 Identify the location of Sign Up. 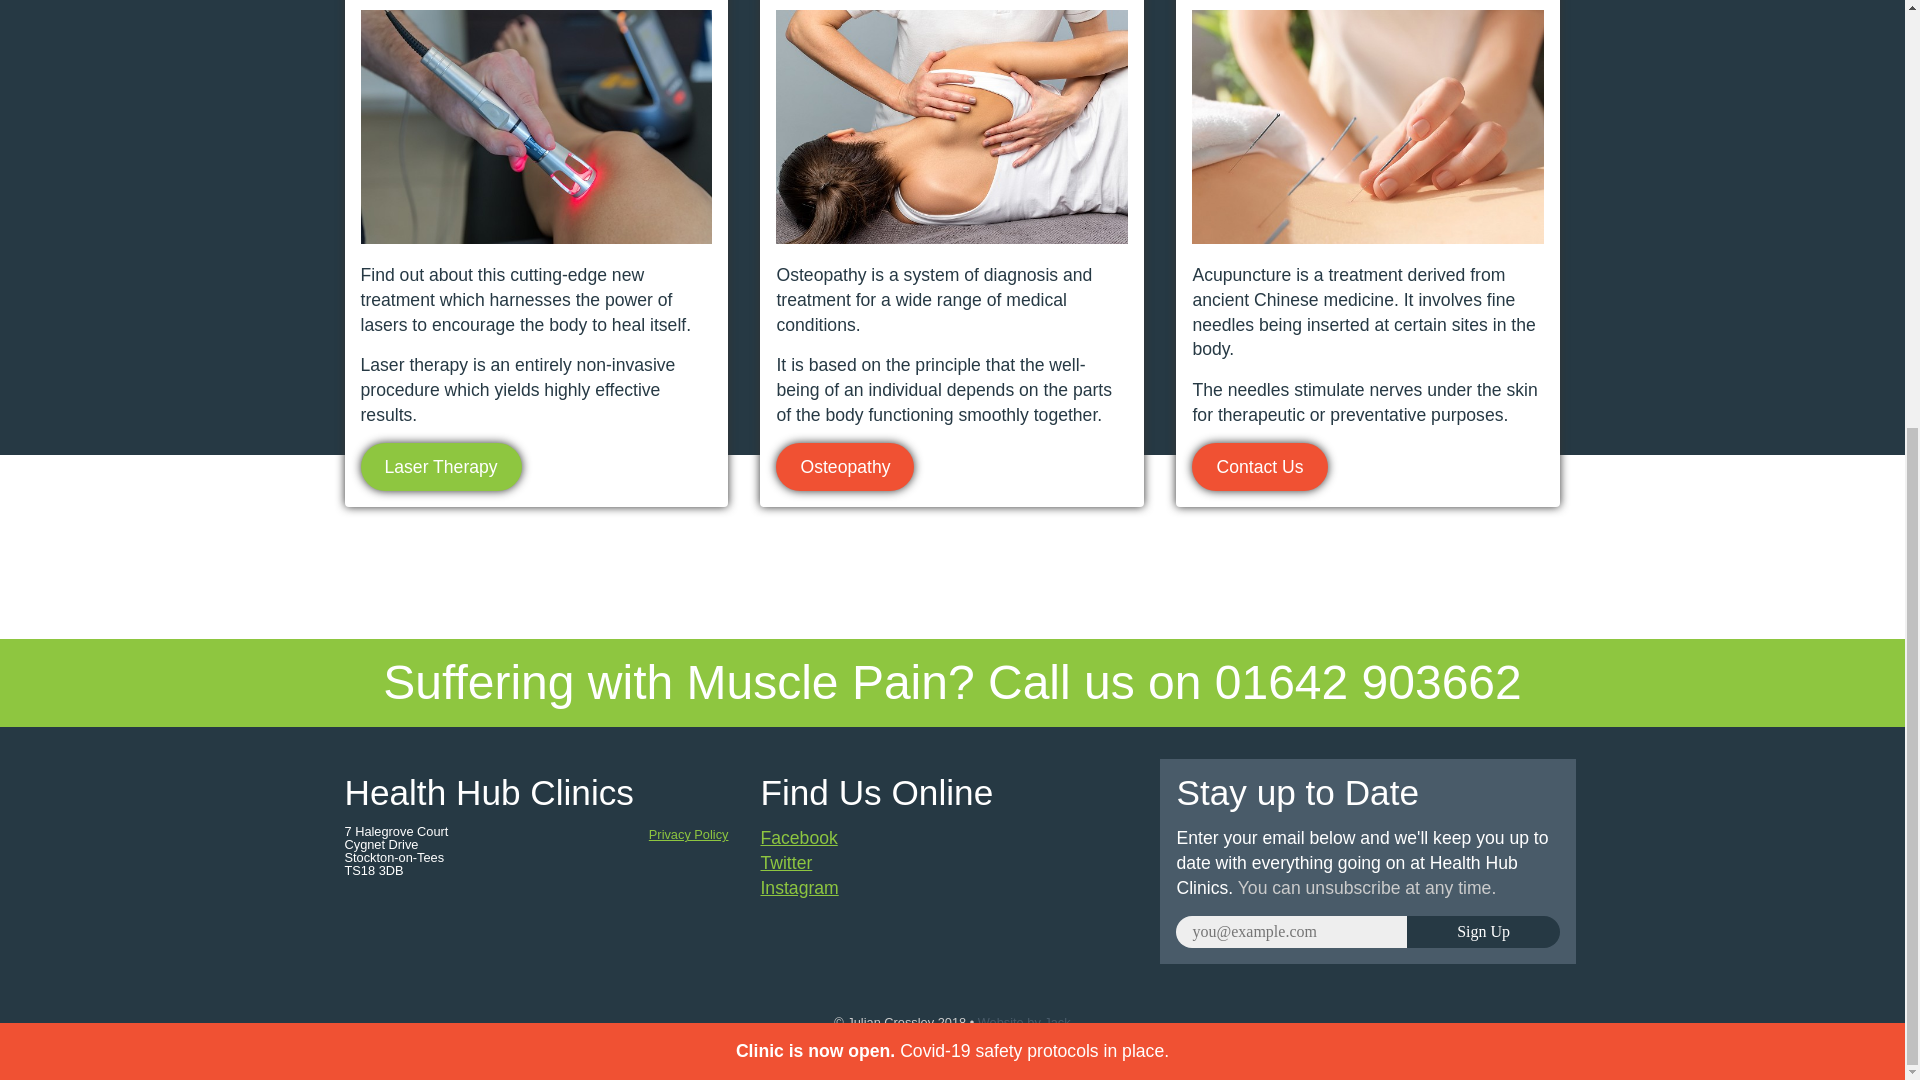
(1484, 932).